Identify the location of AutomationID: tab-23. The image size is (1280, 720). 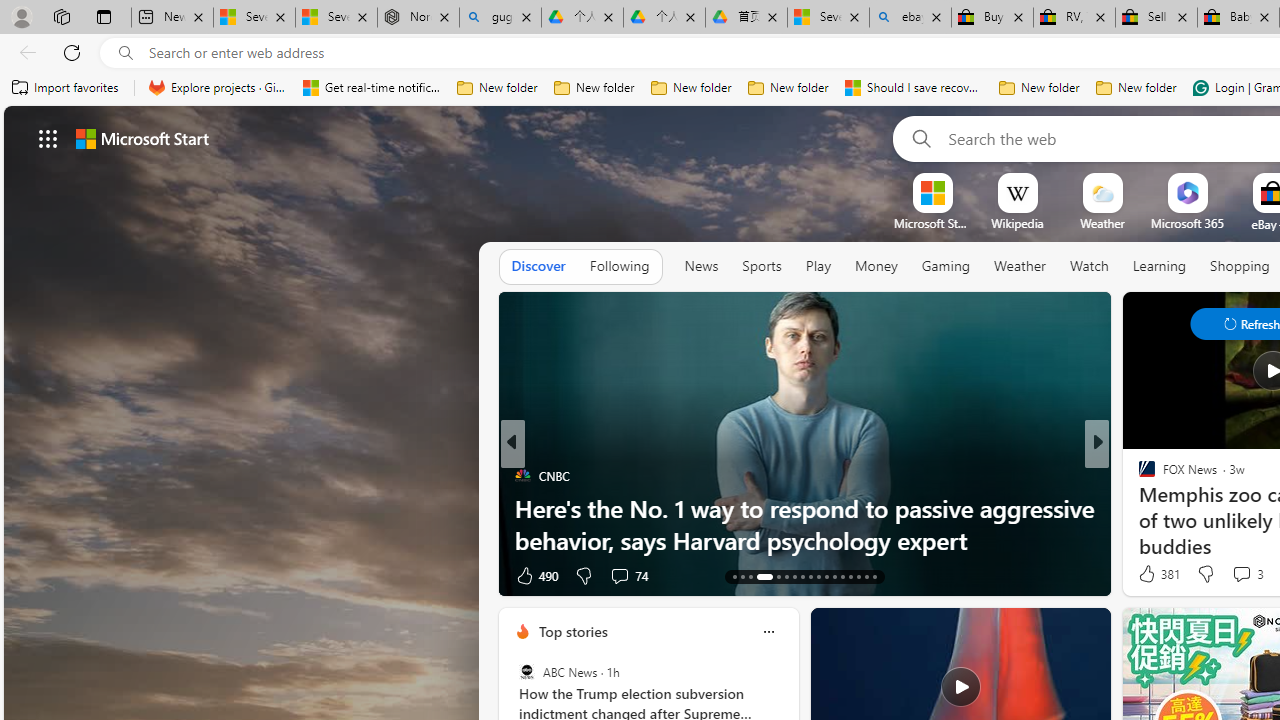
(826, 576).